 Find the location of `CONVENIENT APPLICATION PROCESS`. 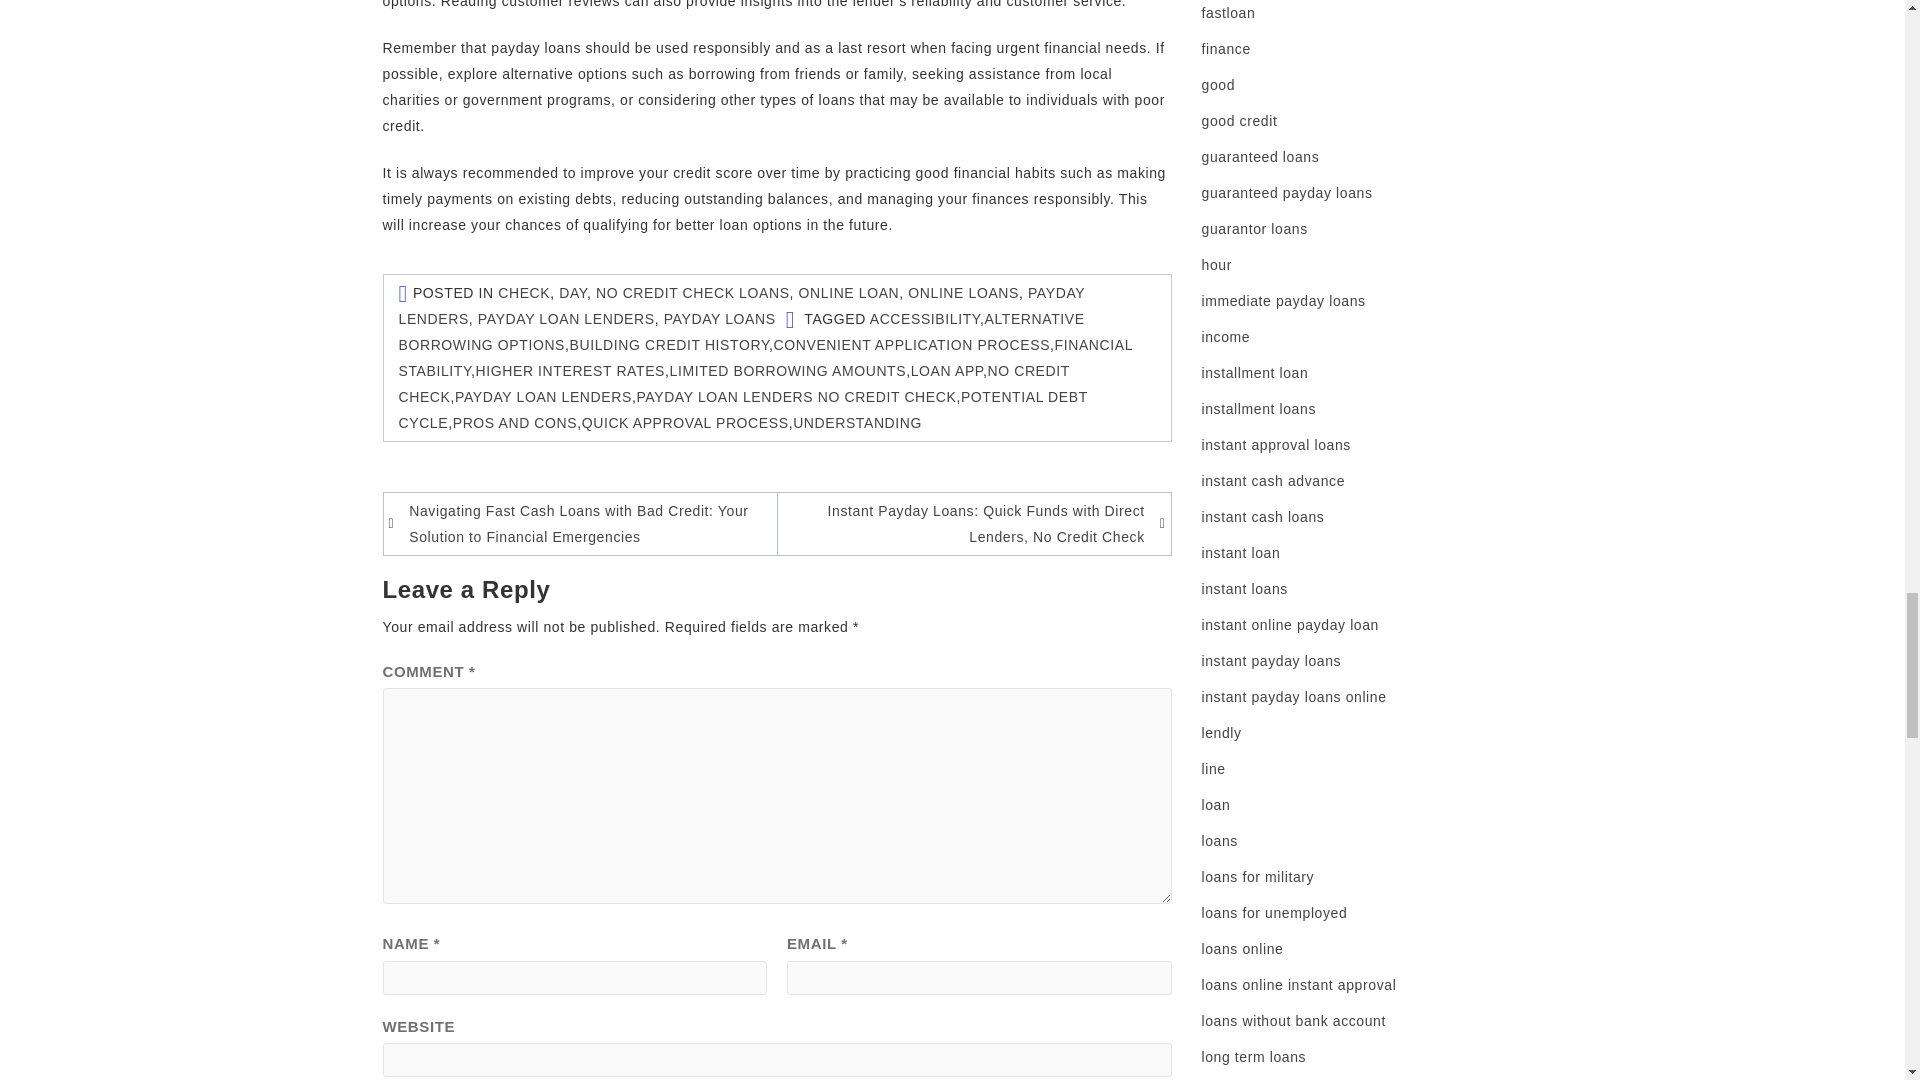

CONVENIENT APPLICATION PROCESS is located at coordinates (912, 344).